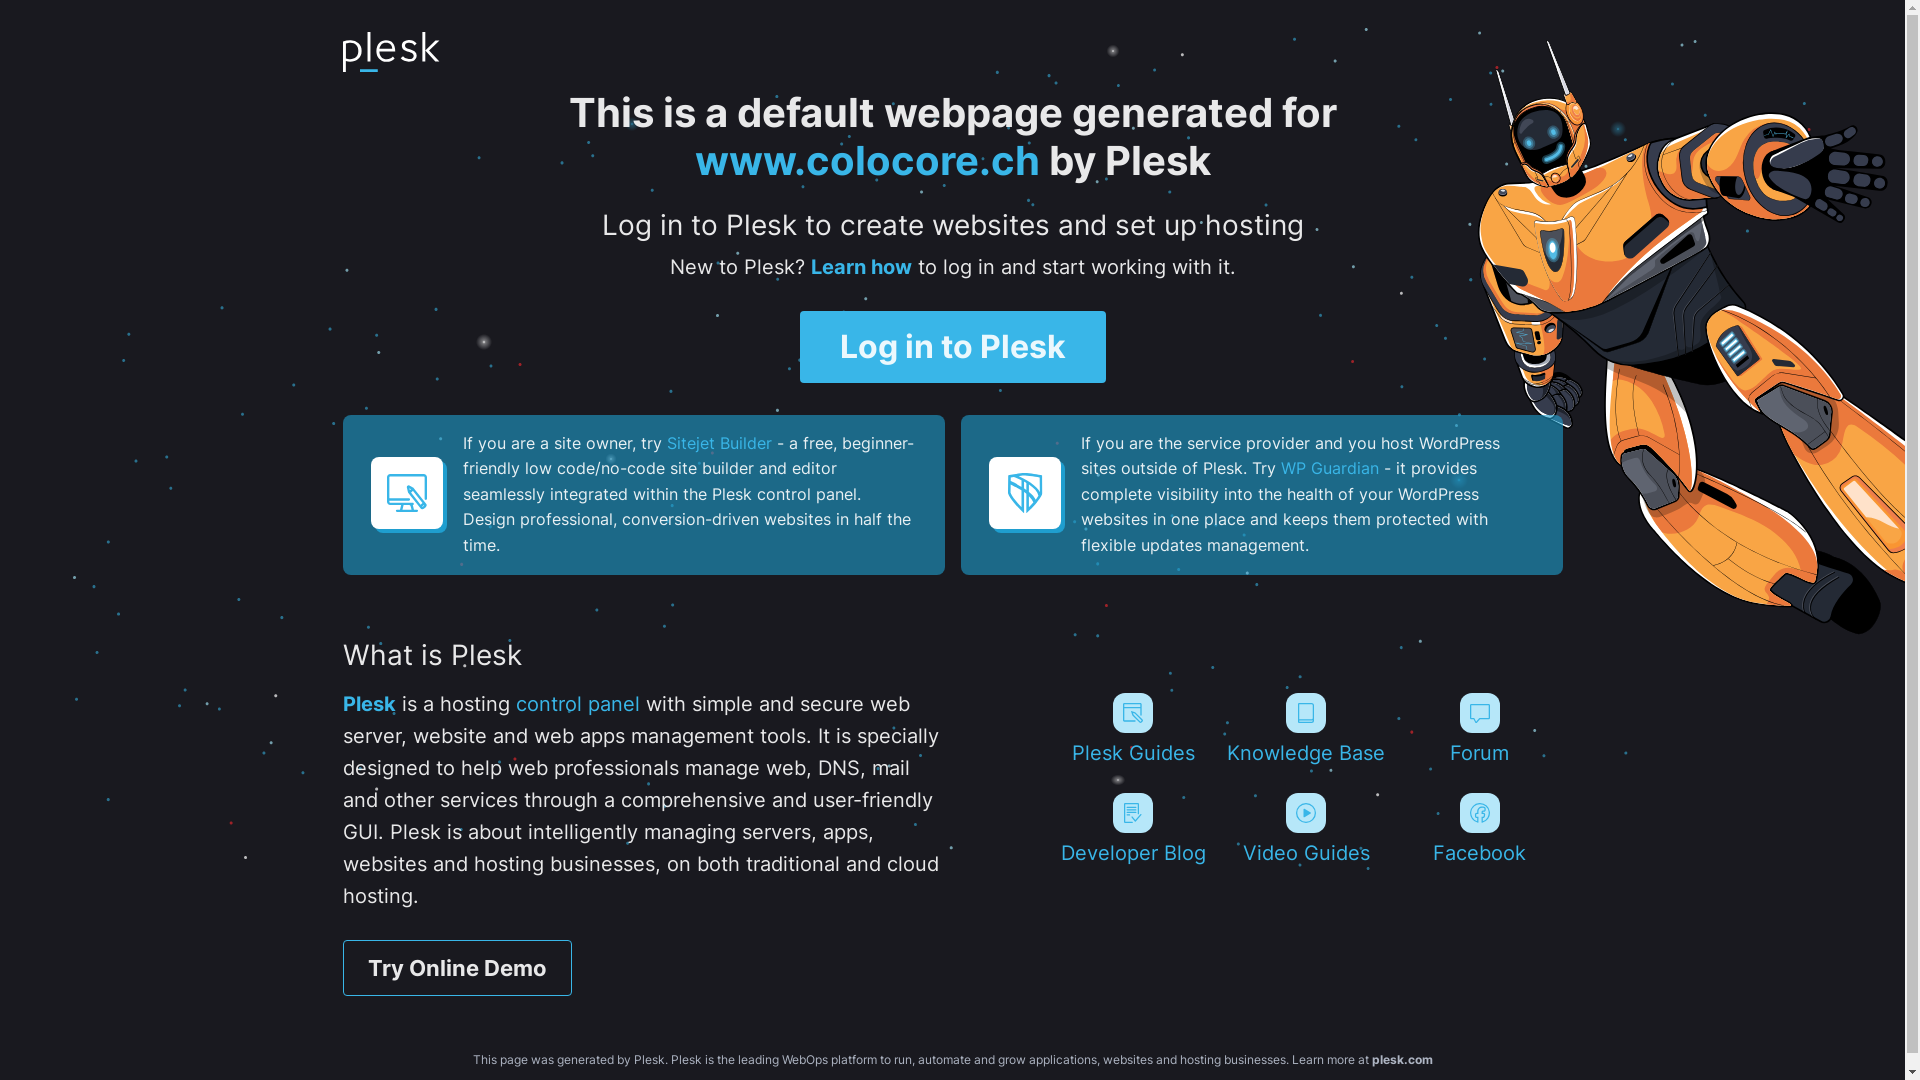  What do you see at coordinates (1480, 829) in the screenshot?
I see `Facebook` at bounding box center [1480, 829].